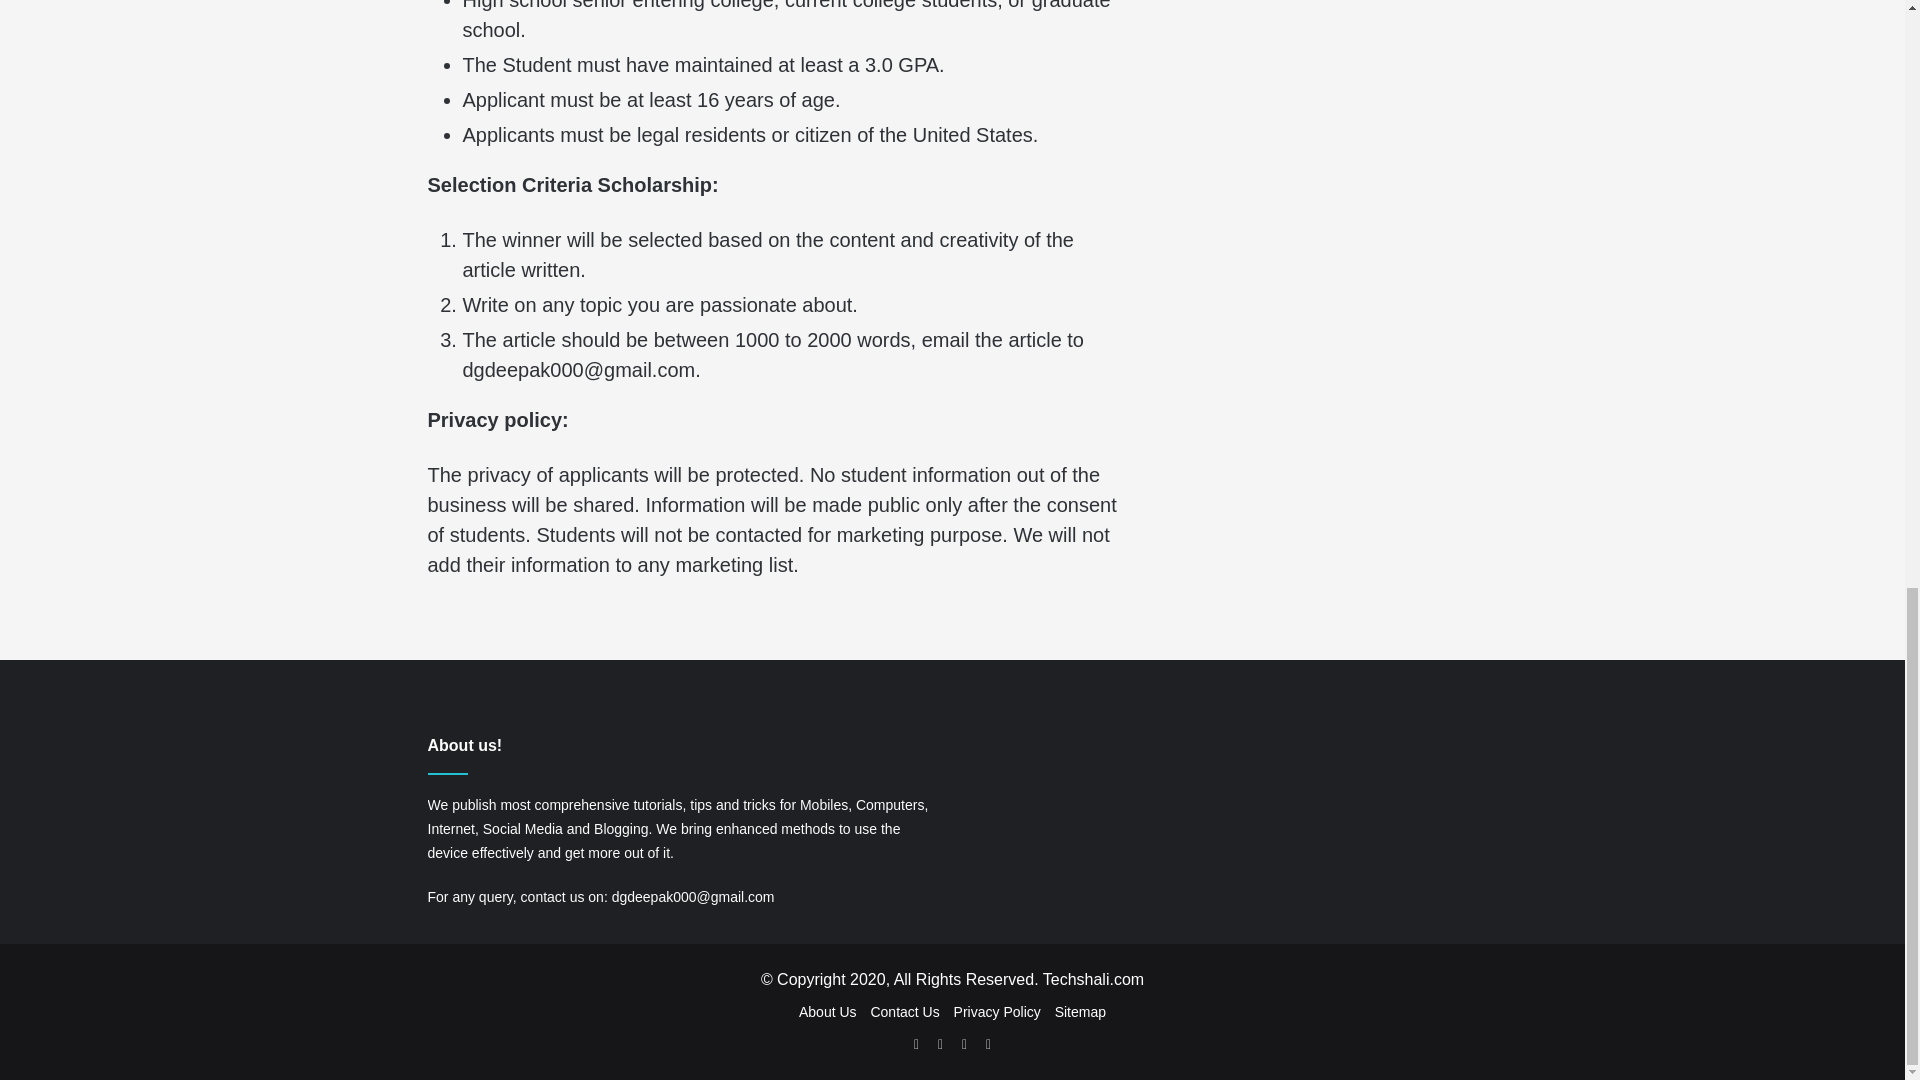 Image resolution: width=1920 pixels, height=1080 pixels. What do you see at coordinates (916, 1044) in the screenshot?
I see `RSS` at bounding box center [916, 1044].